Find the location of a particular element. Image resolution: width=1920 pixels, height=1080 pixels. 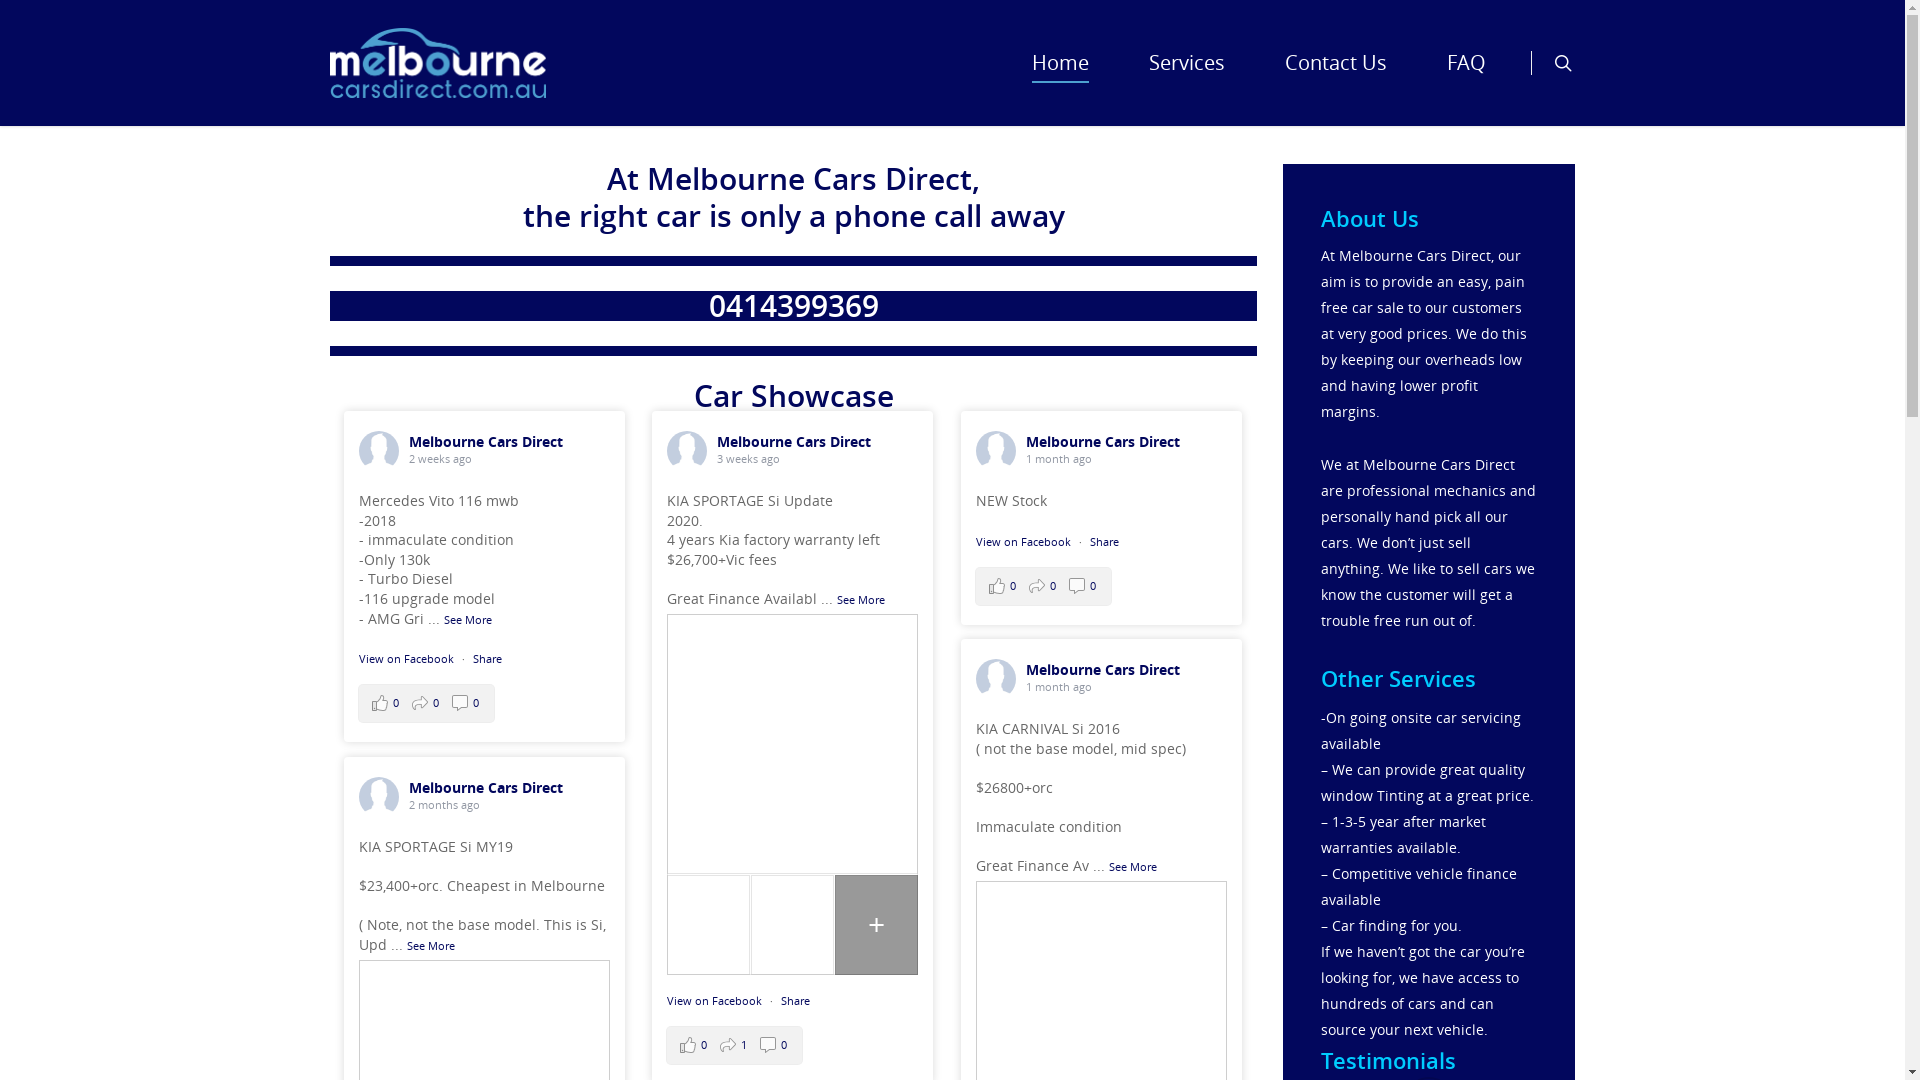

Share is located at coordinates (1104, 542).